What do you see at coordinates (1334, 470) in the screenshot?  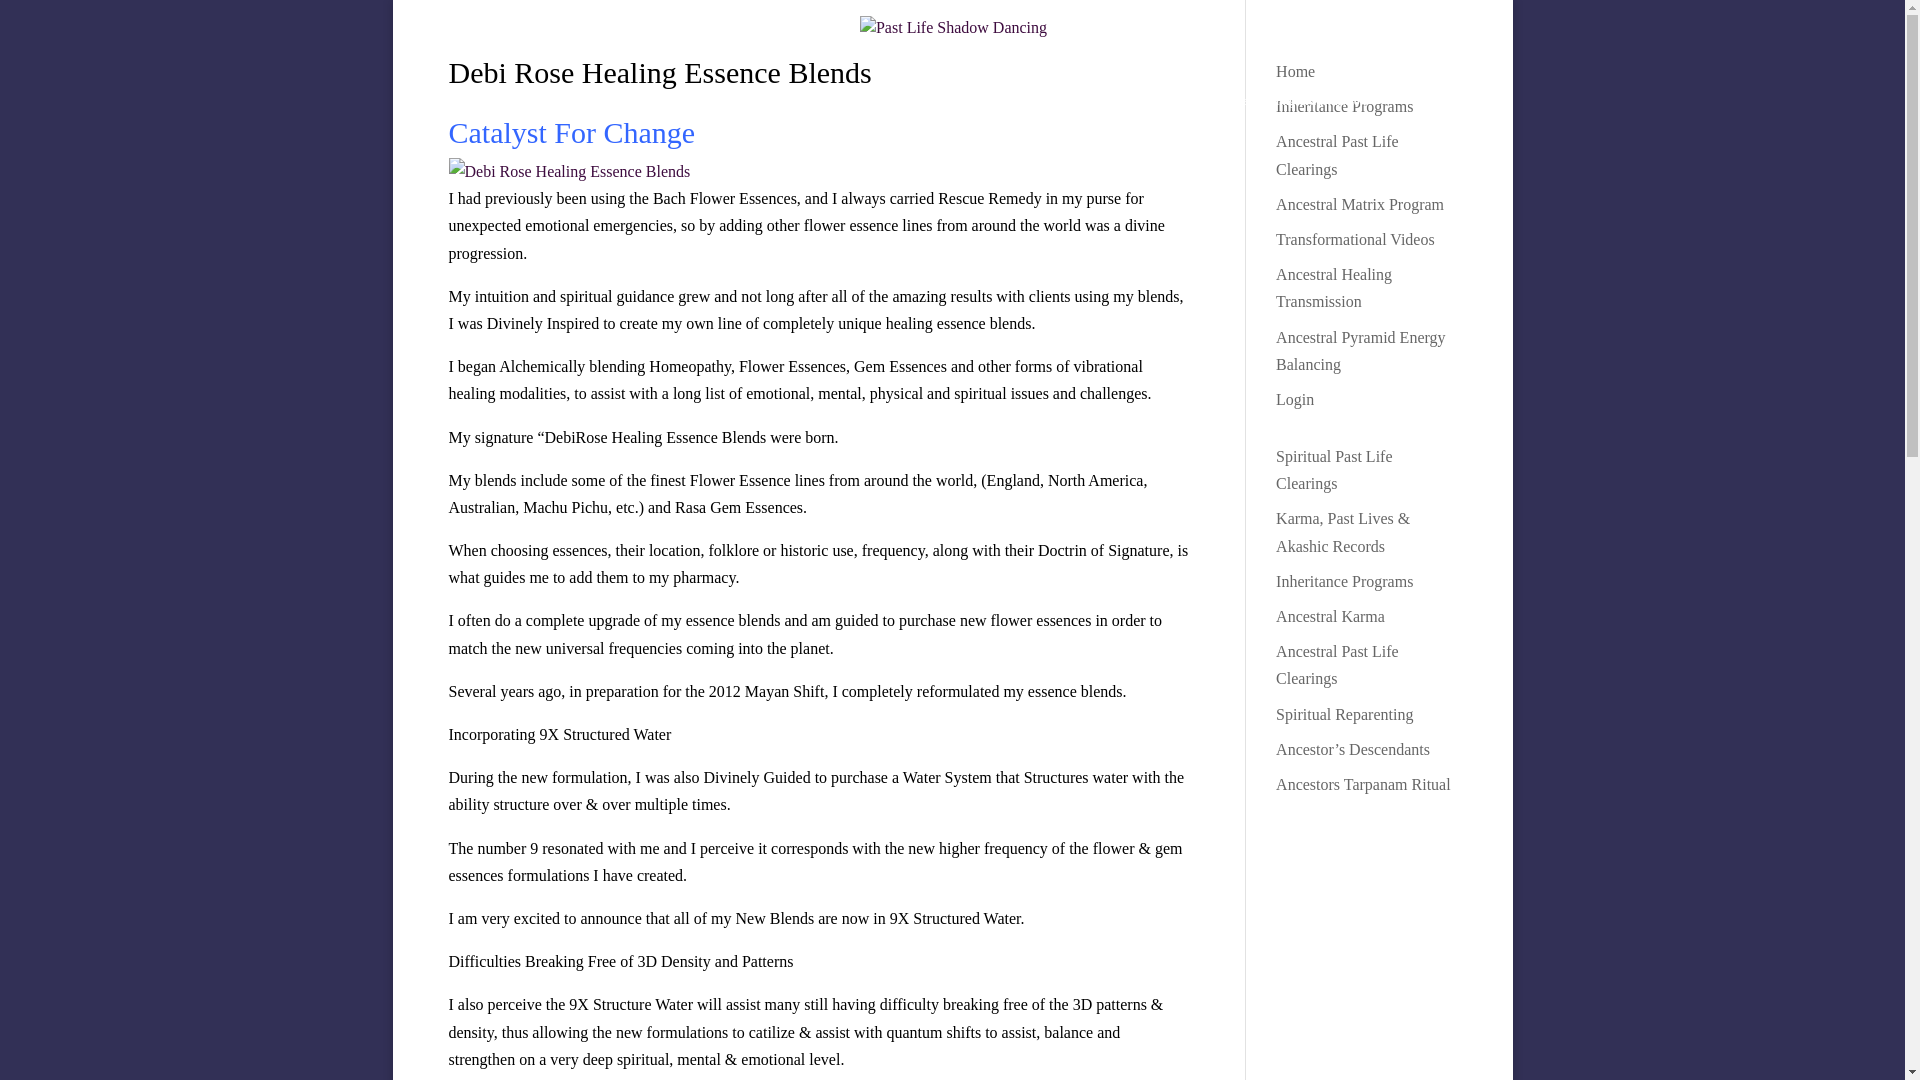 I see `Spiritual Past Life Clearings` at bounding box center [1334, 470].